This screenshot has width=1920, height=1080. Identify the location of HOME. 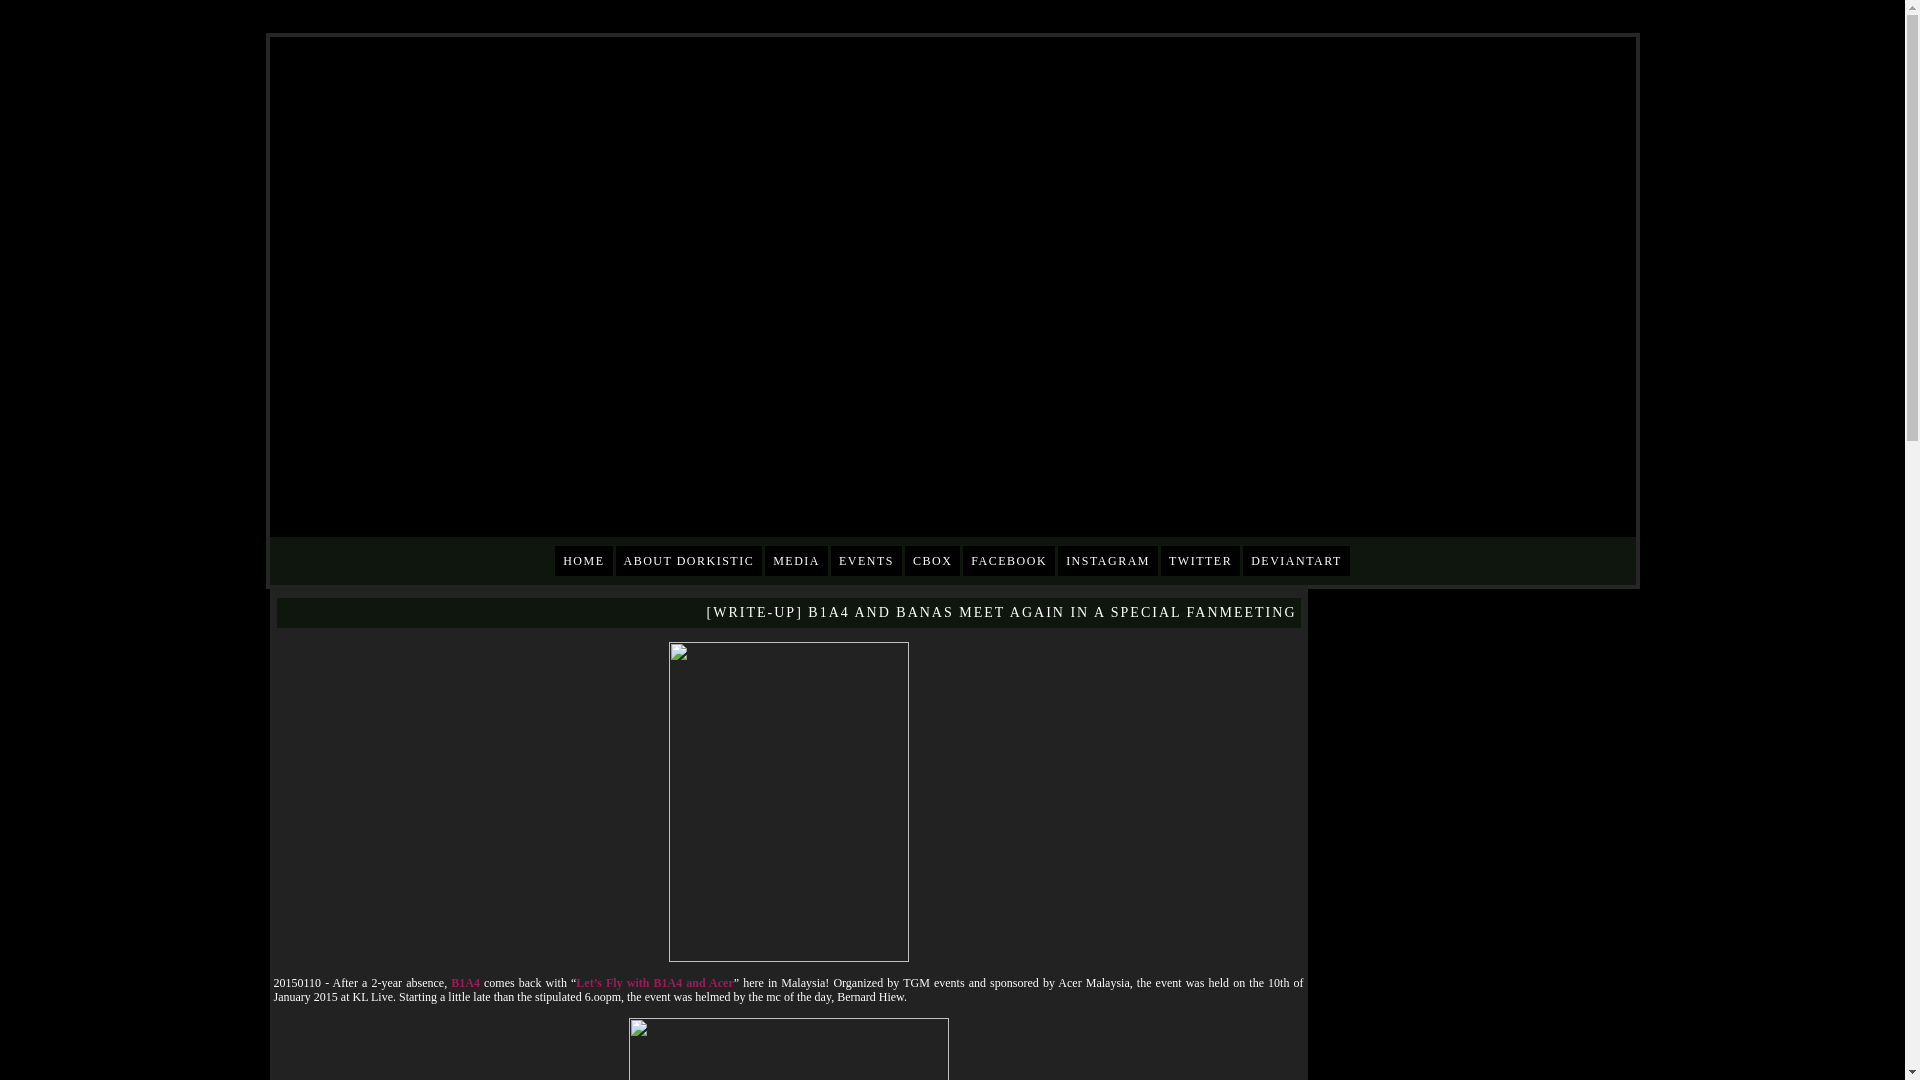
(583, 560).